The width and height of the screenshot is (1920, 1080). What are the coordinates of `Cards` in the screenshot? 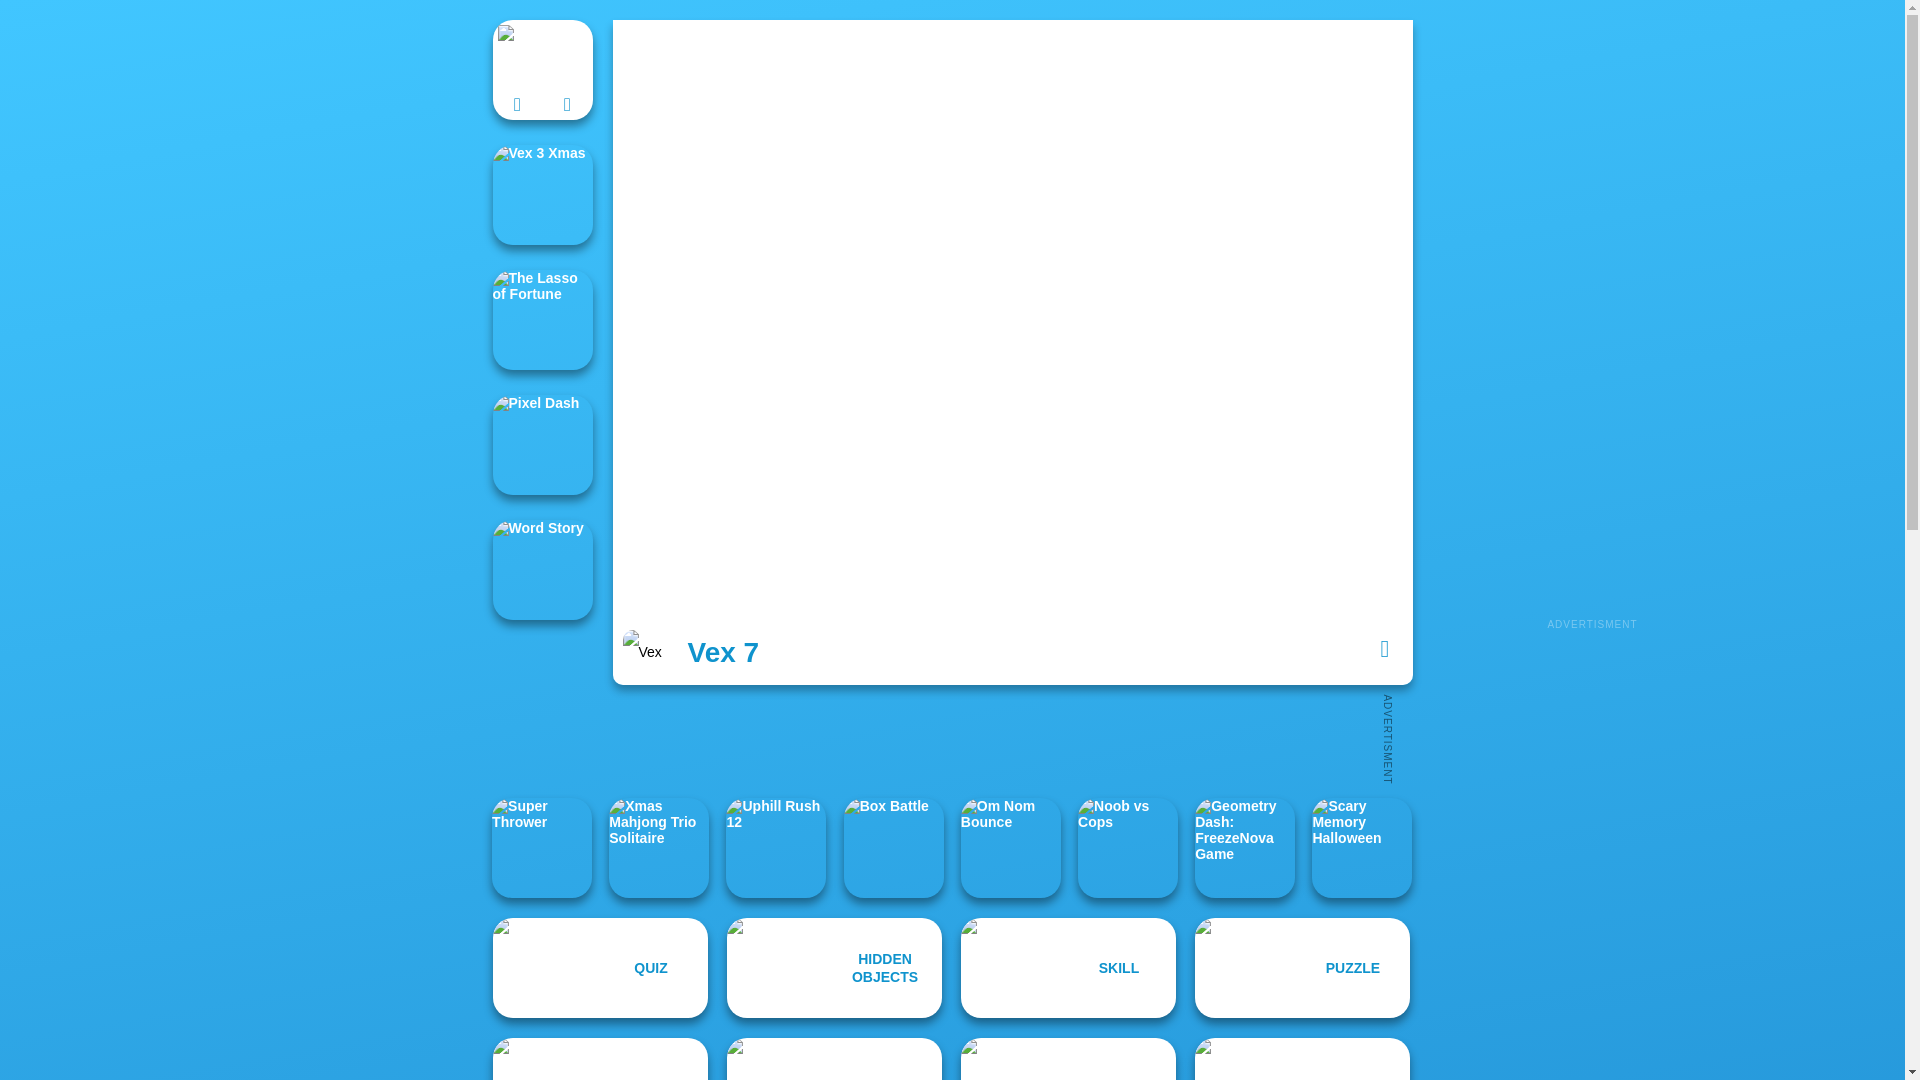 It's located at (600, 1058).